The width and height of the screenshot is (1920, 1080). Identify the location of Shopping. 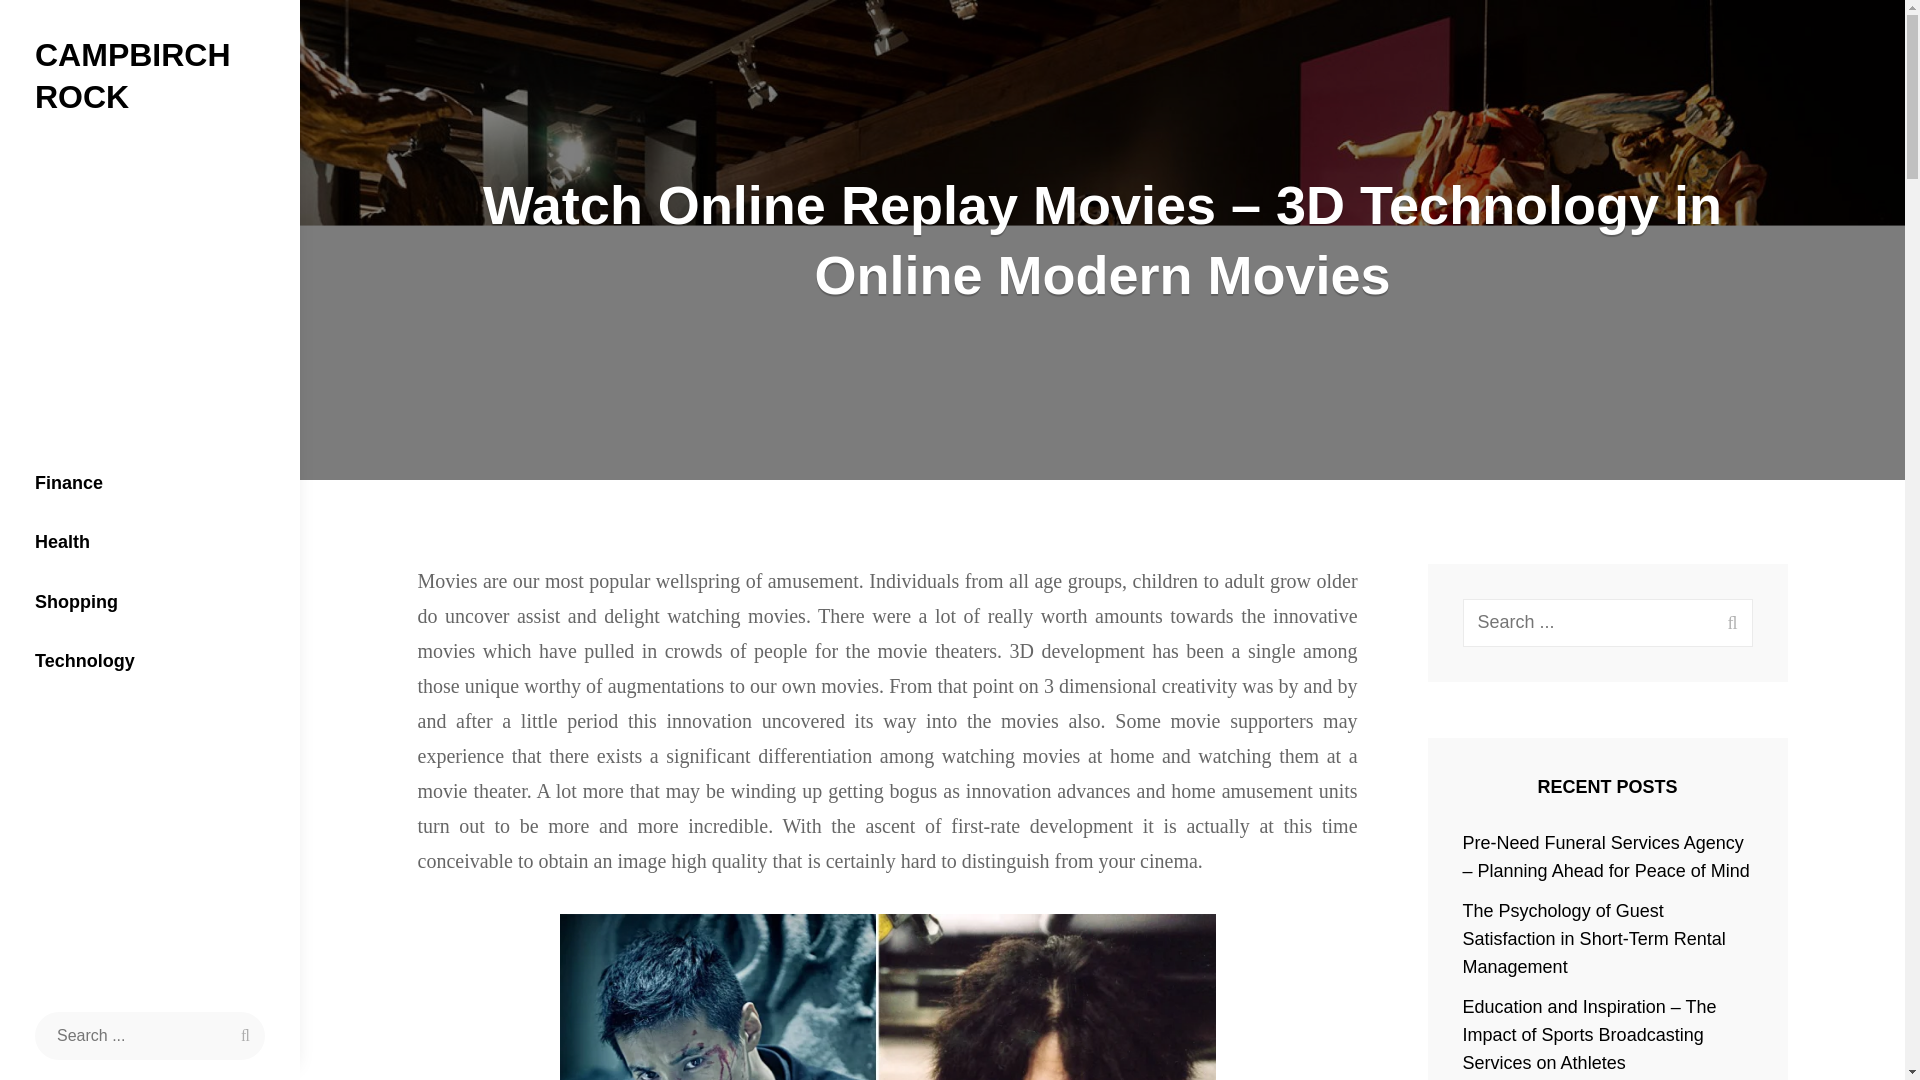
(150, 602).